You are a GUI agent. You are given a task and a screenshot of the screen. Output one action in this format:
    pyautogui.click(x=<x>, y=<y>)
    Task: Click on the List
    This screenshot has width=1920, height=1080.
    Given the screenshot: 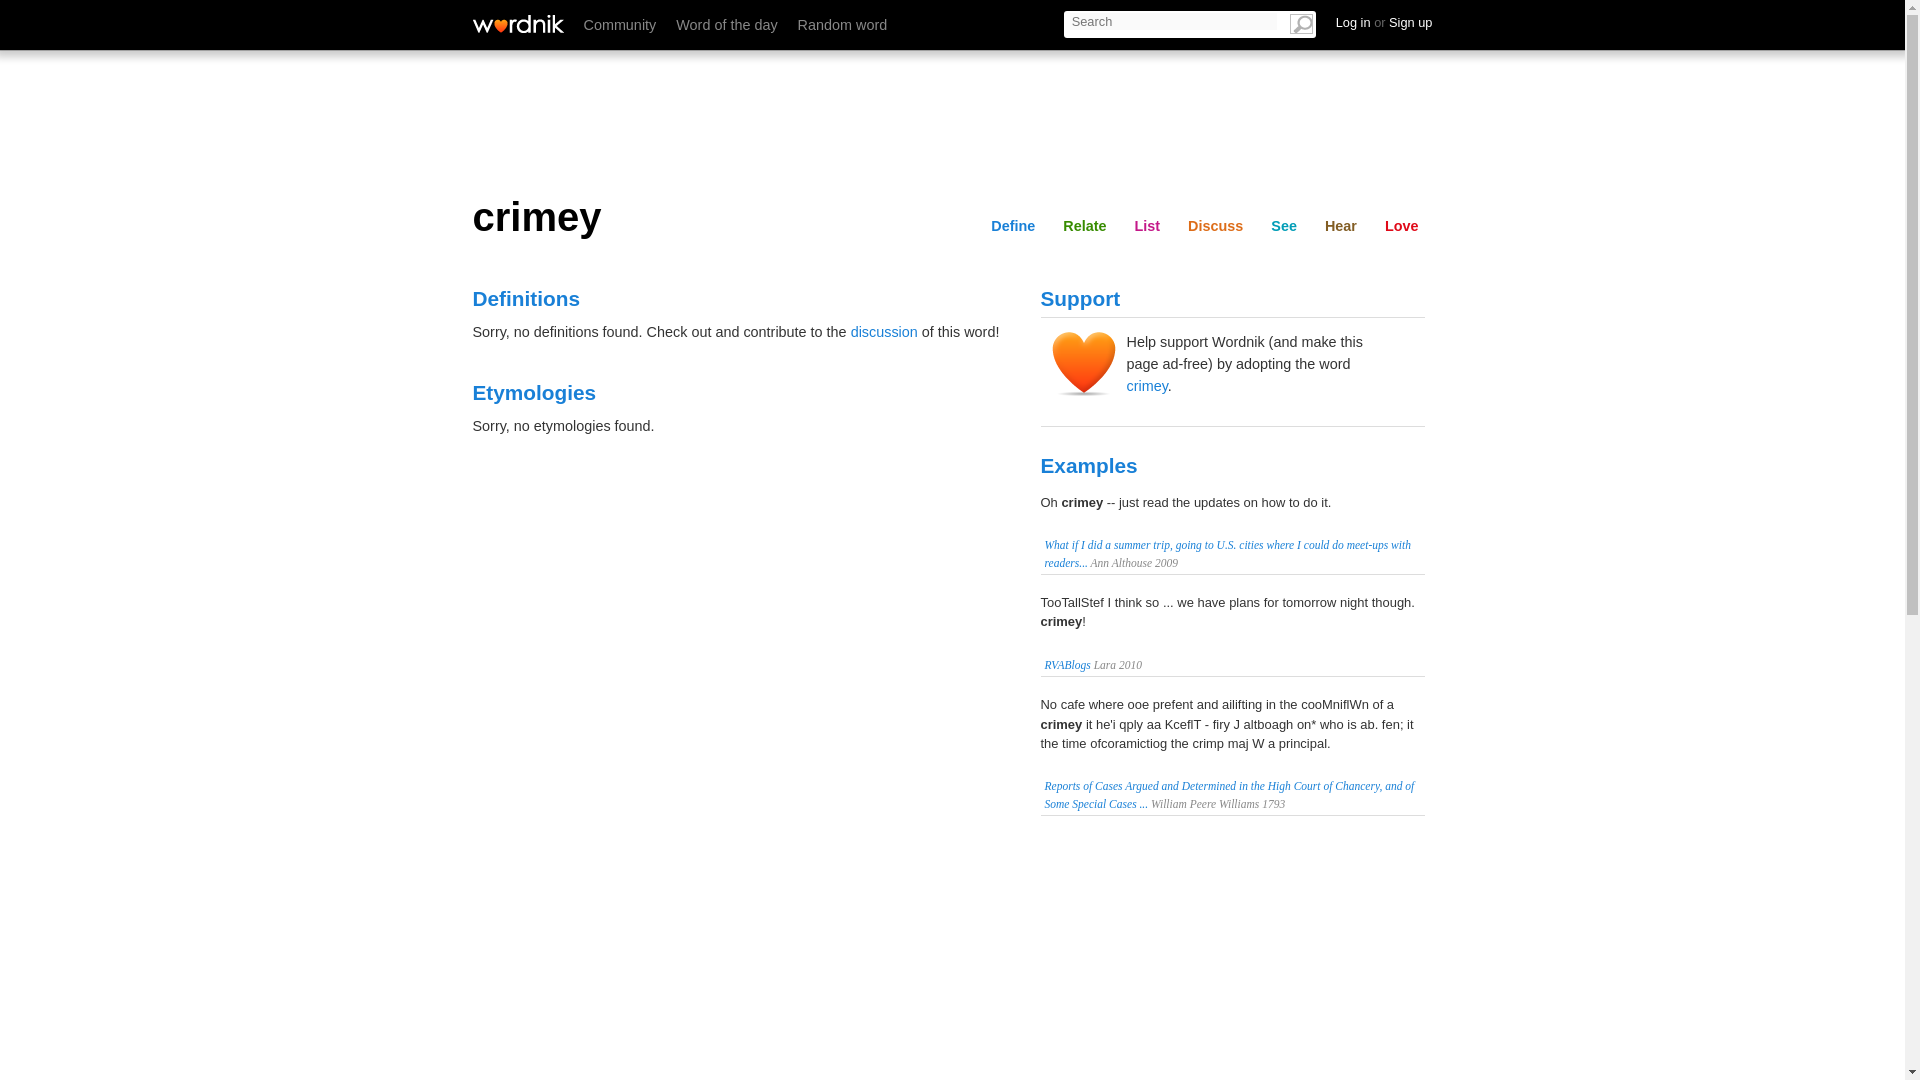 What is the action you would take?
    pyautogui.click(x=1146, y=225)
    